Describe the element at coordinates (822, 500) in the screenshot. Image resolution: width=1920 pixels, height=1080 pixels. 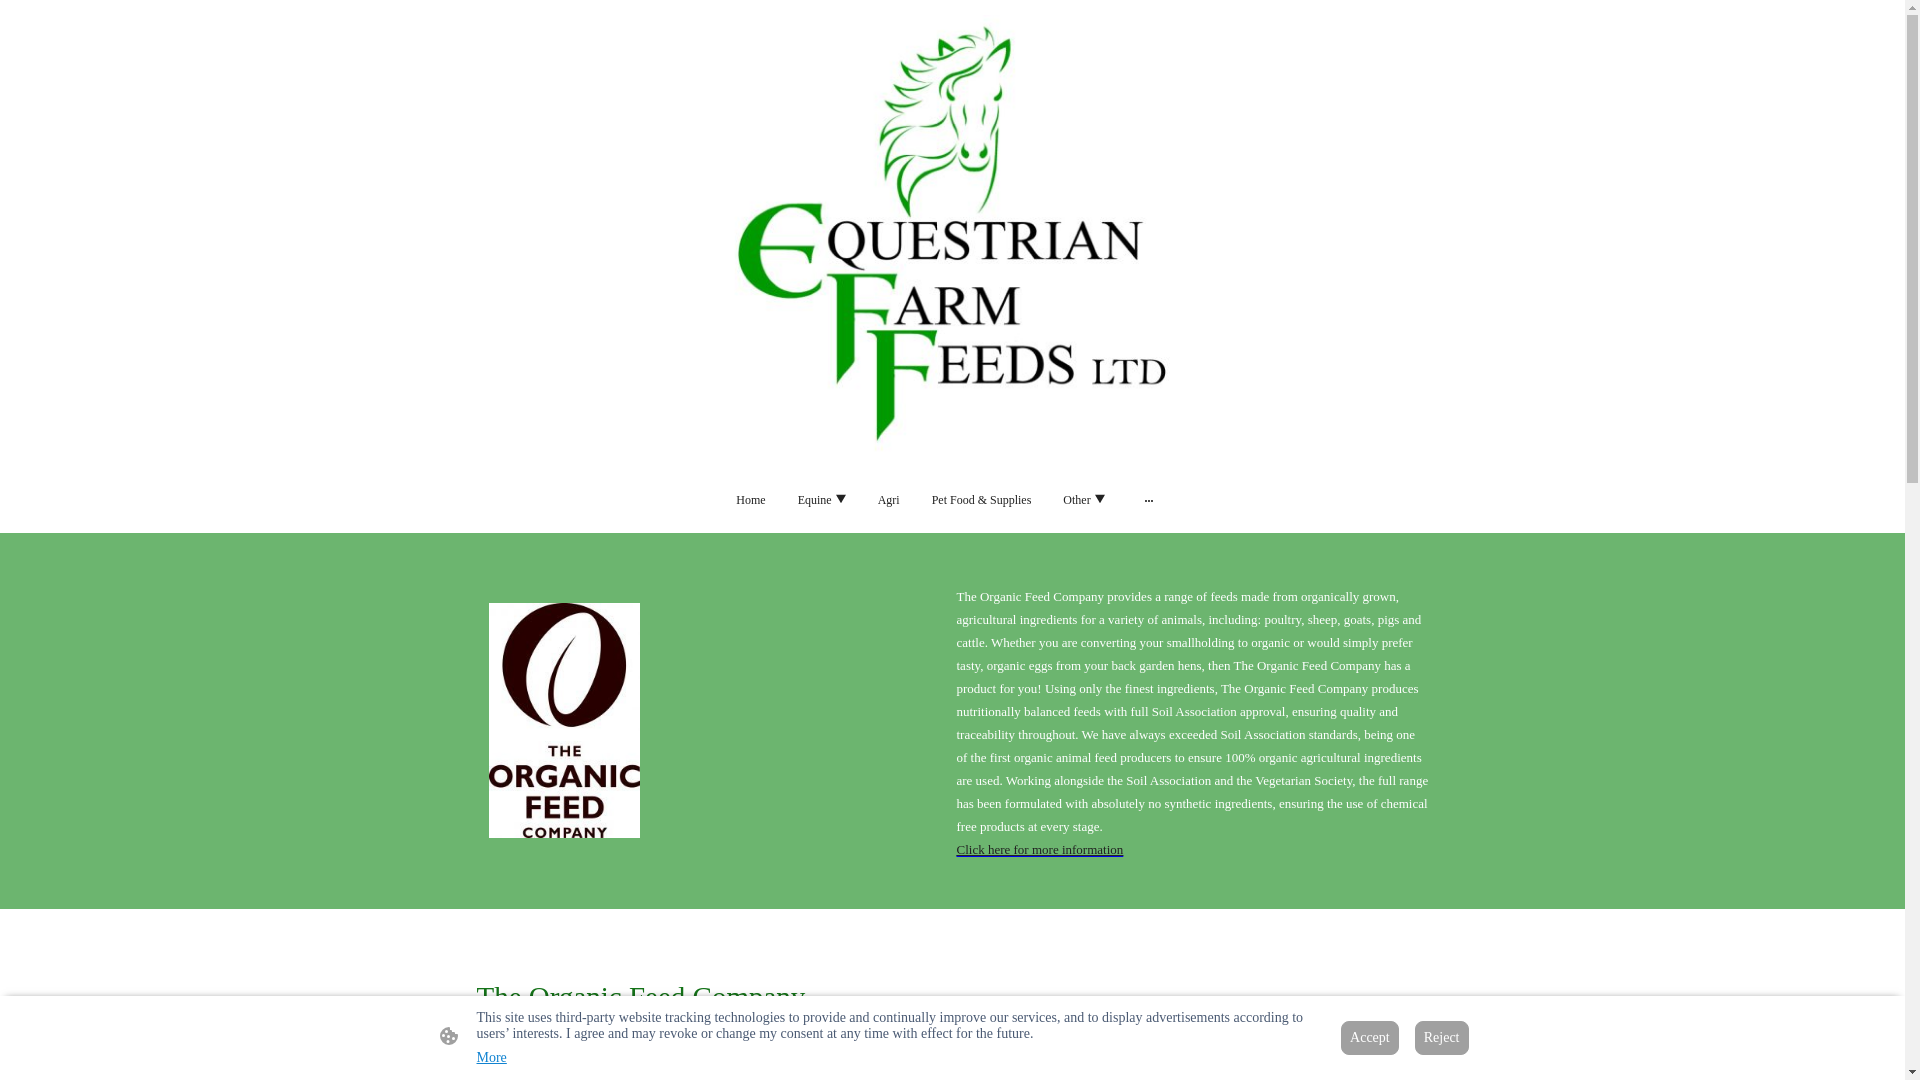
I see `Equine` at that location.